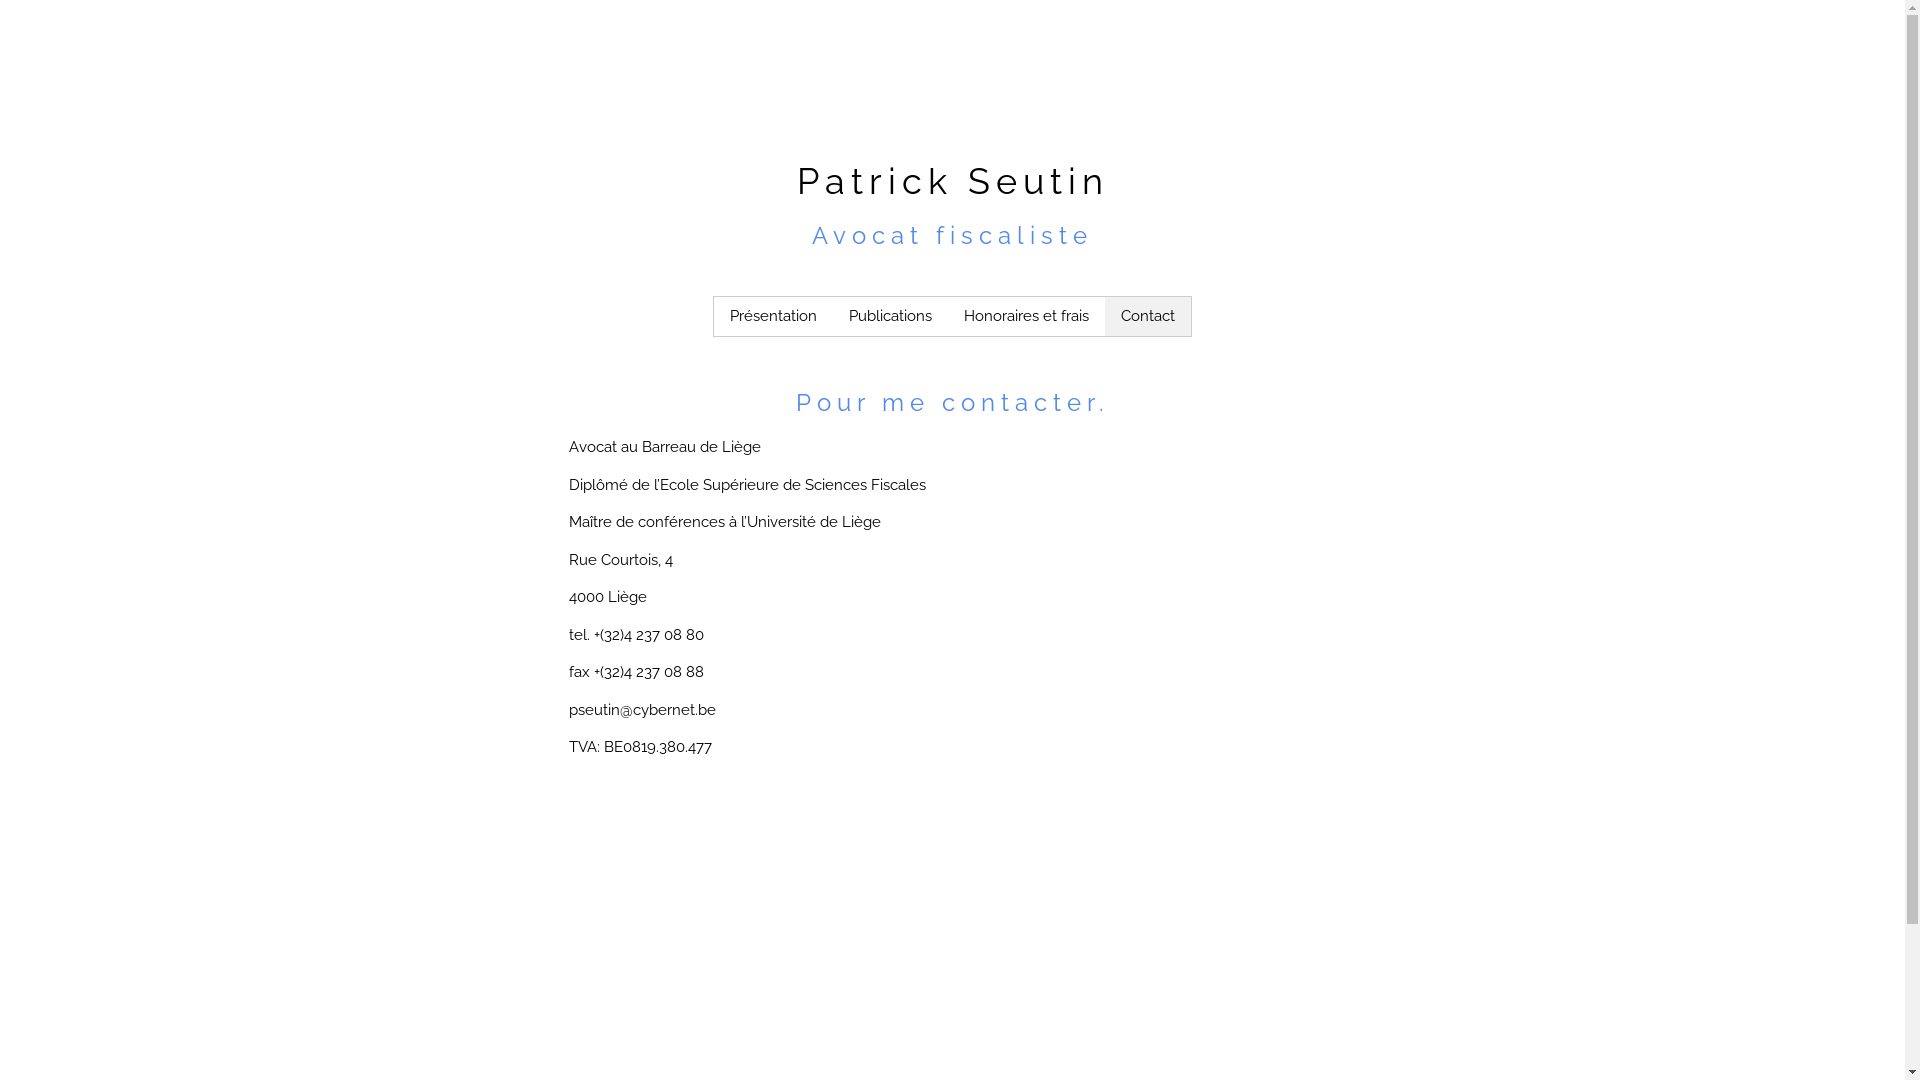 The width and height of the screenshot is (1920, 1080). What do you see at coordinates (890, 316) in the screenshot?
I see `Publications` at bounding box center [890, 316].